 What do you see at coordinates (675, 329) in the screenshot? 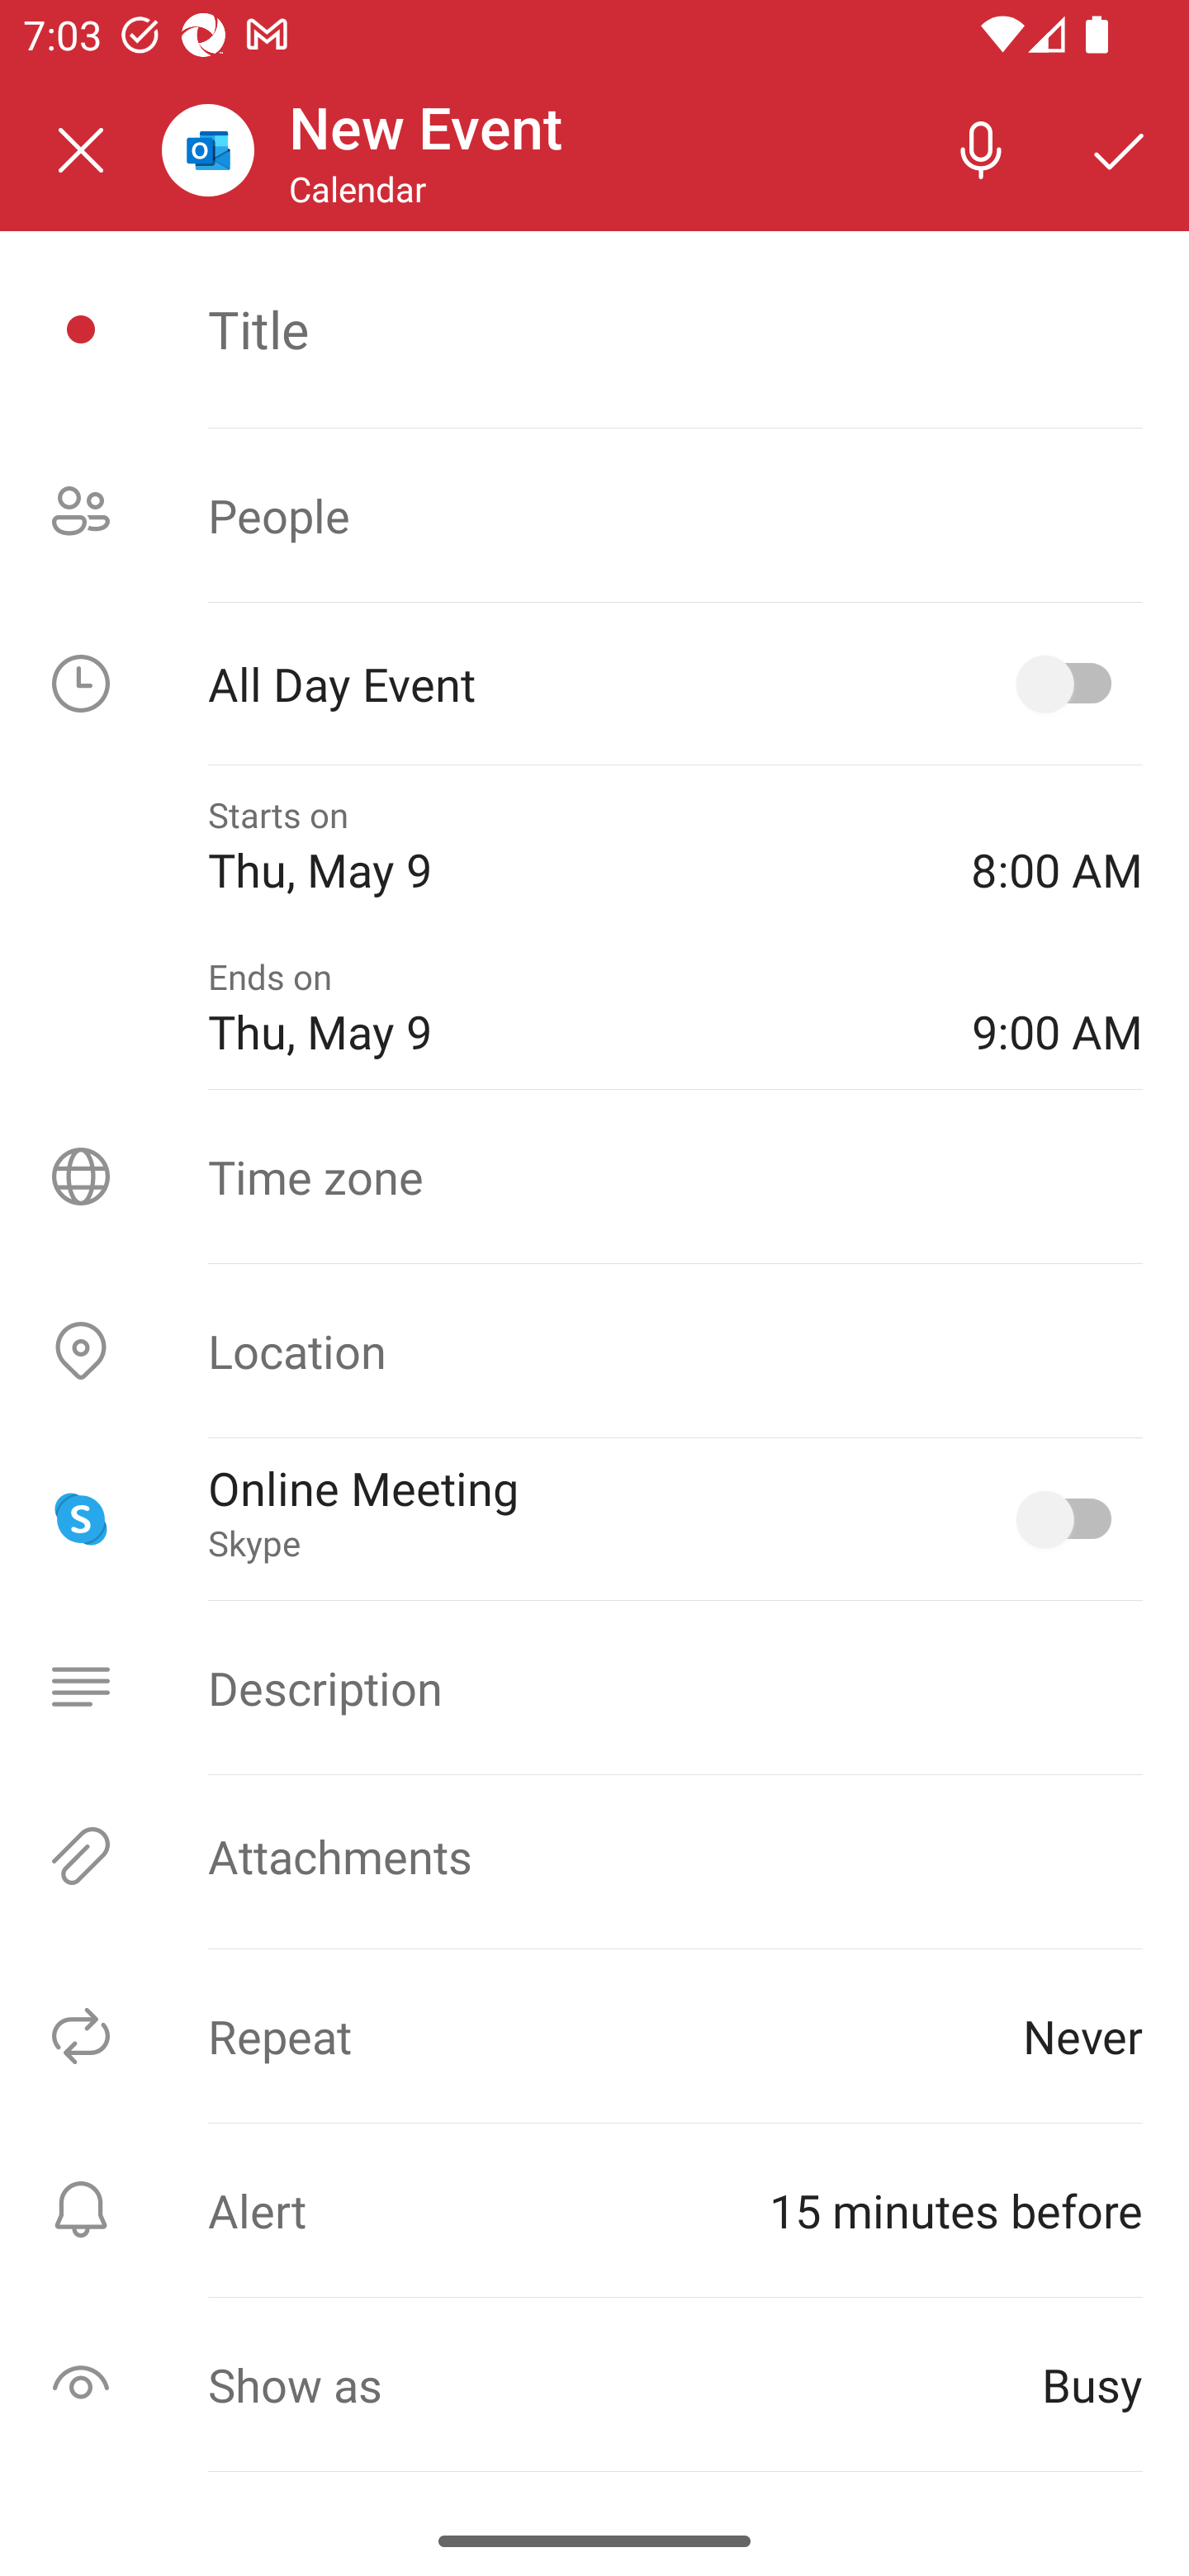
I see `Title` at bounding box center [675, 329].